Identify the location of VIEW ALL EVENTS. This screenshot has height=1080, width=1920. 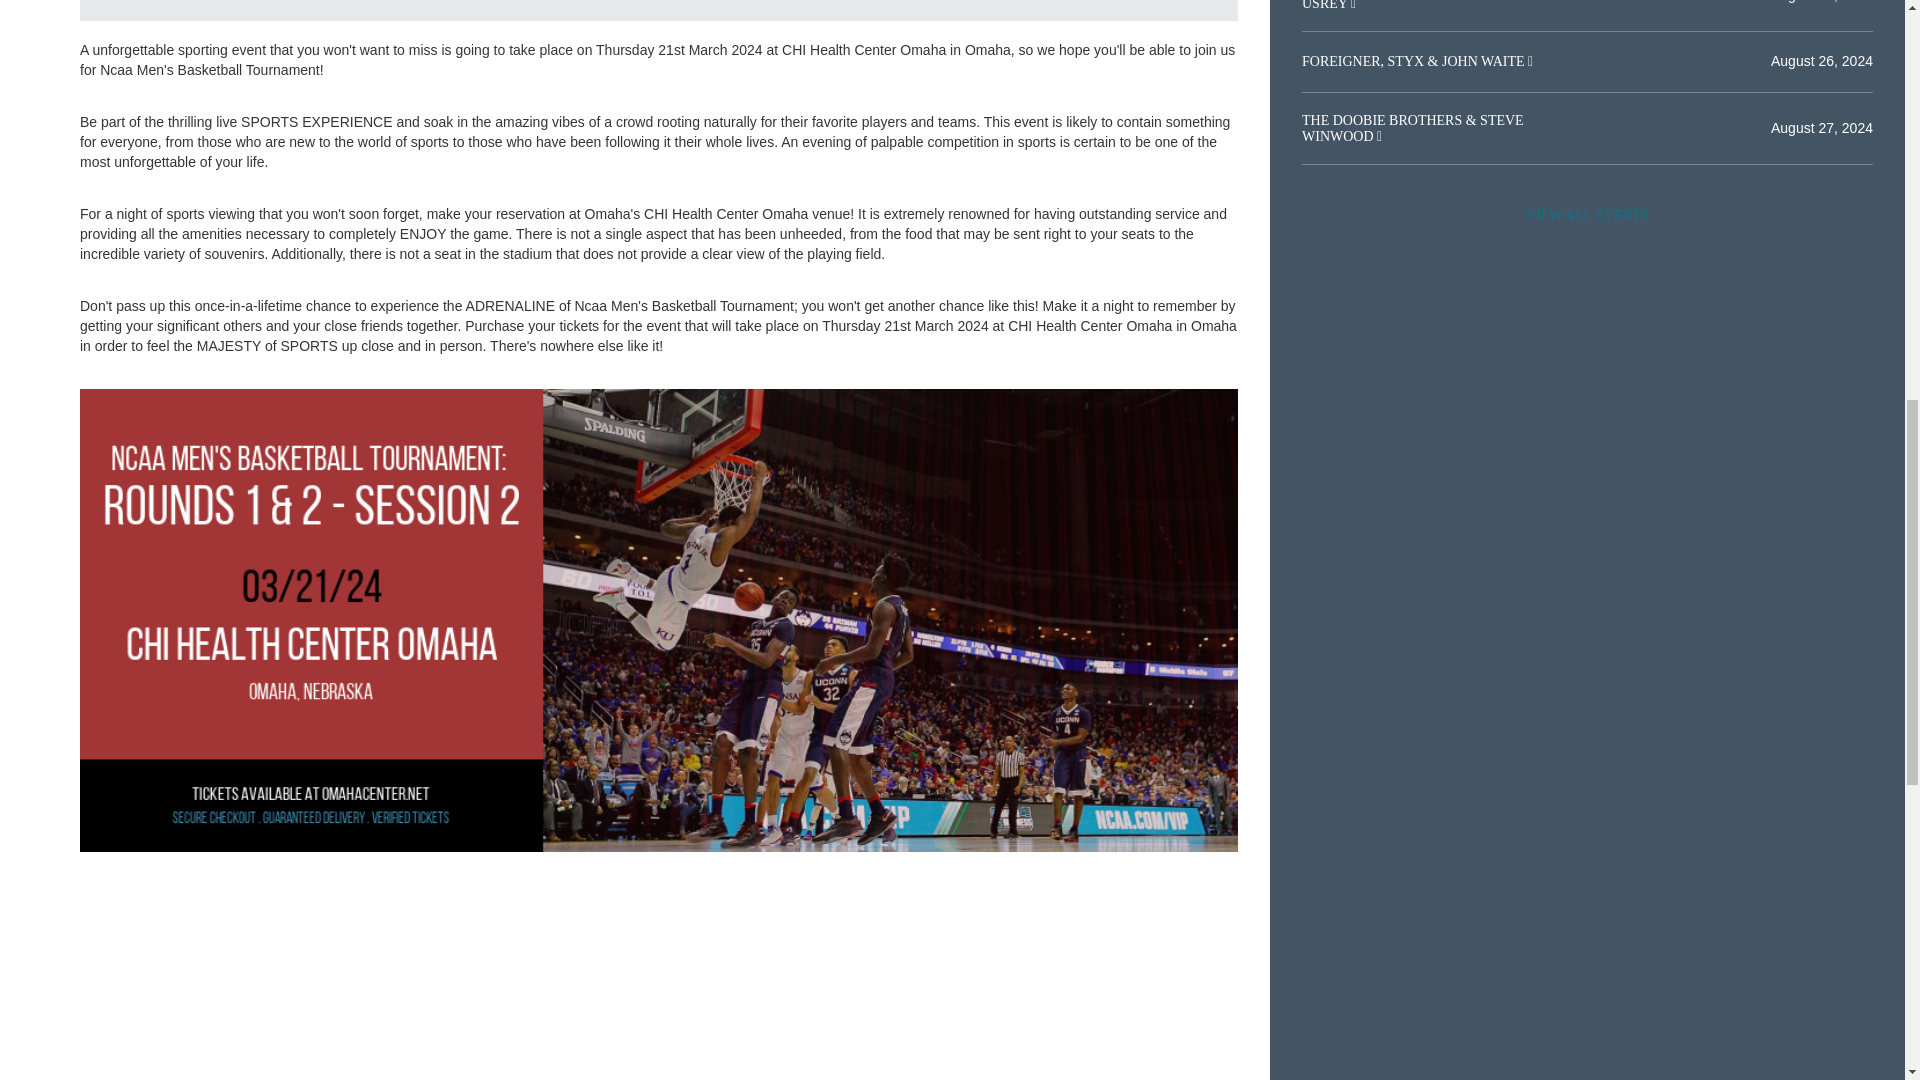
(1587, 216).